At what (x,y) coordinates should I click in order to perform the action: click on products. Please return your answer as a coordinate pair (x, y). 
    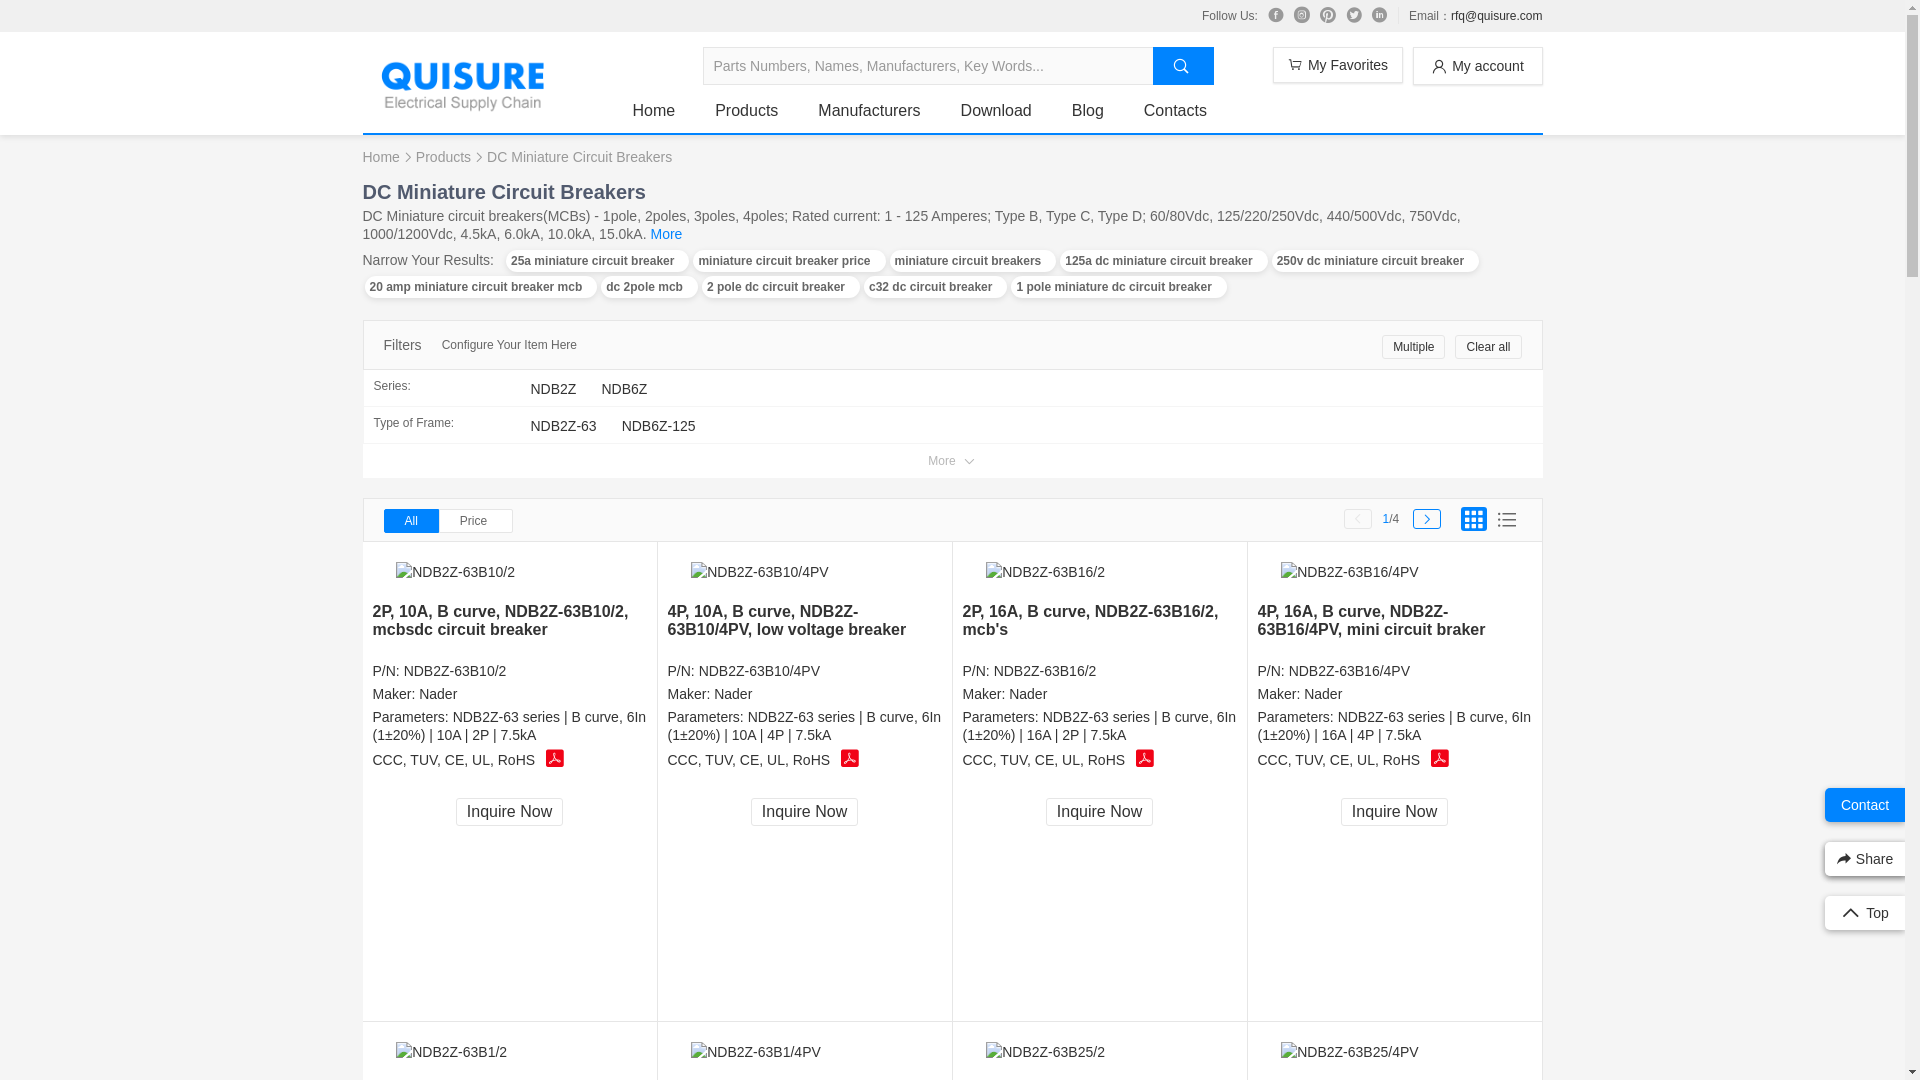
    Looking at the image, I should click on (746, 110).